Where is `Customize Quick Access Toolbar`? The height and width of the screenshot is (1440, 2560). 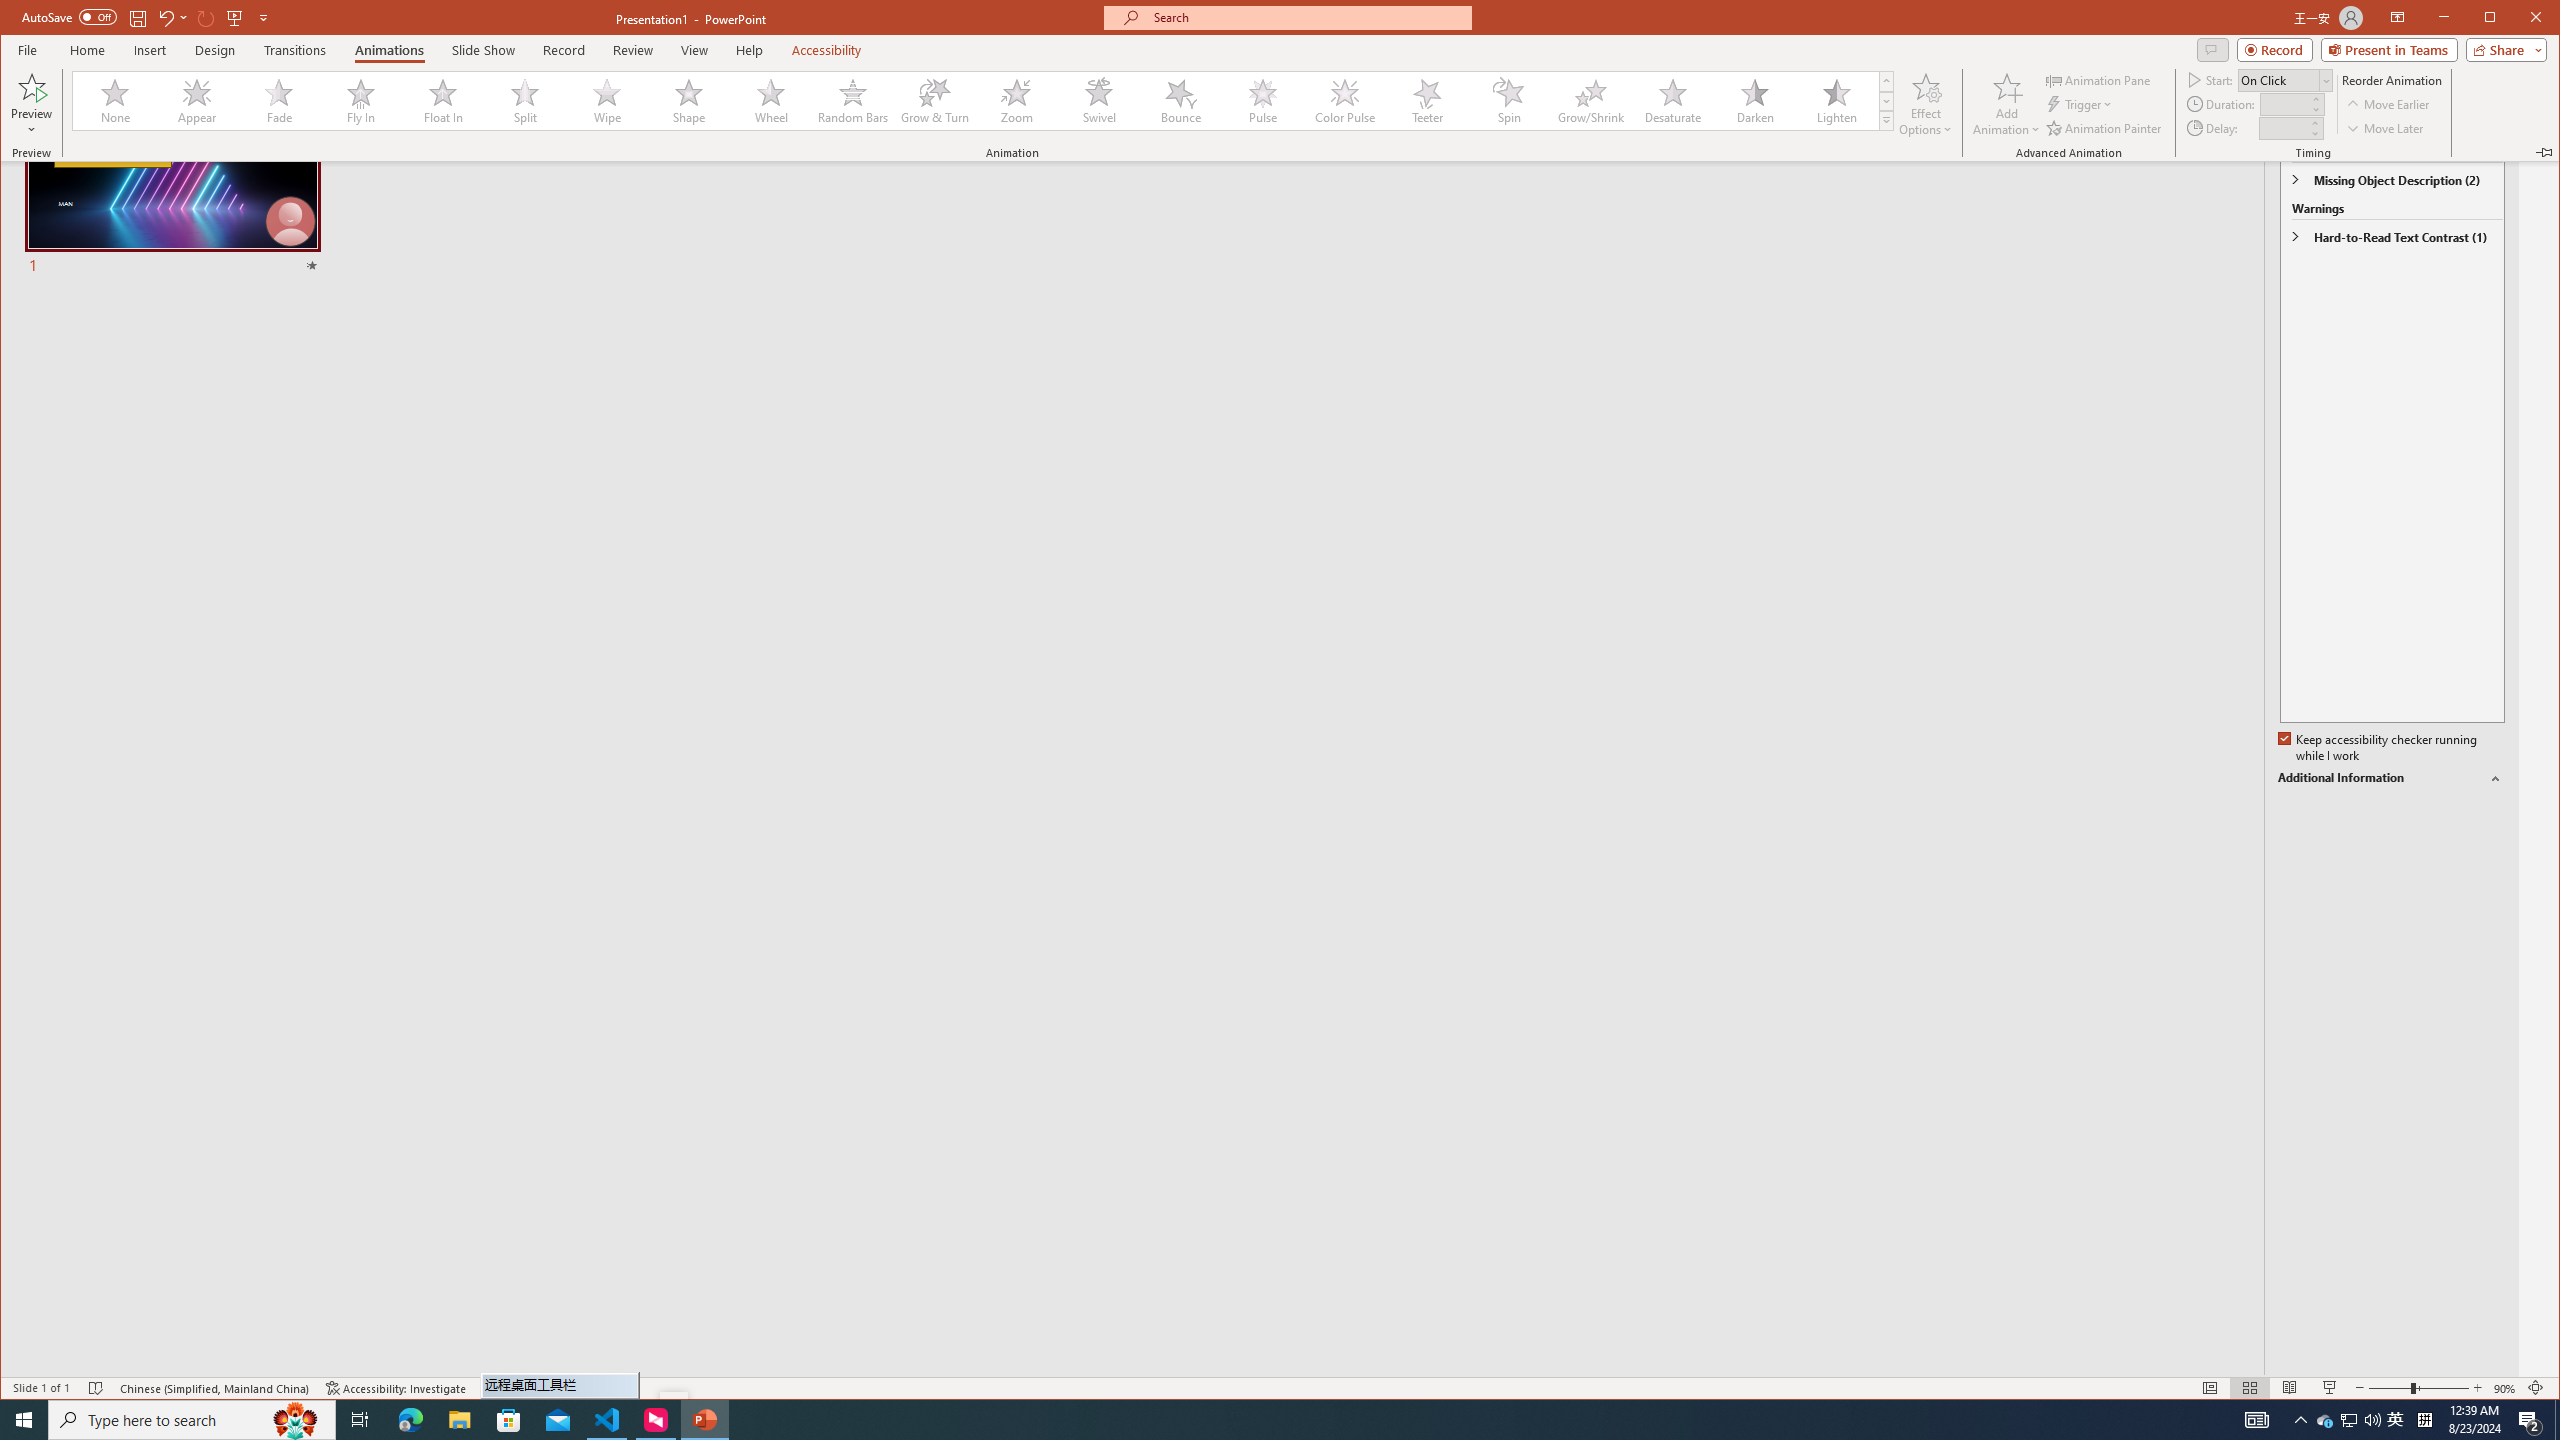 Customize Quick Access Toolbar is located at coordinates (264, 17).